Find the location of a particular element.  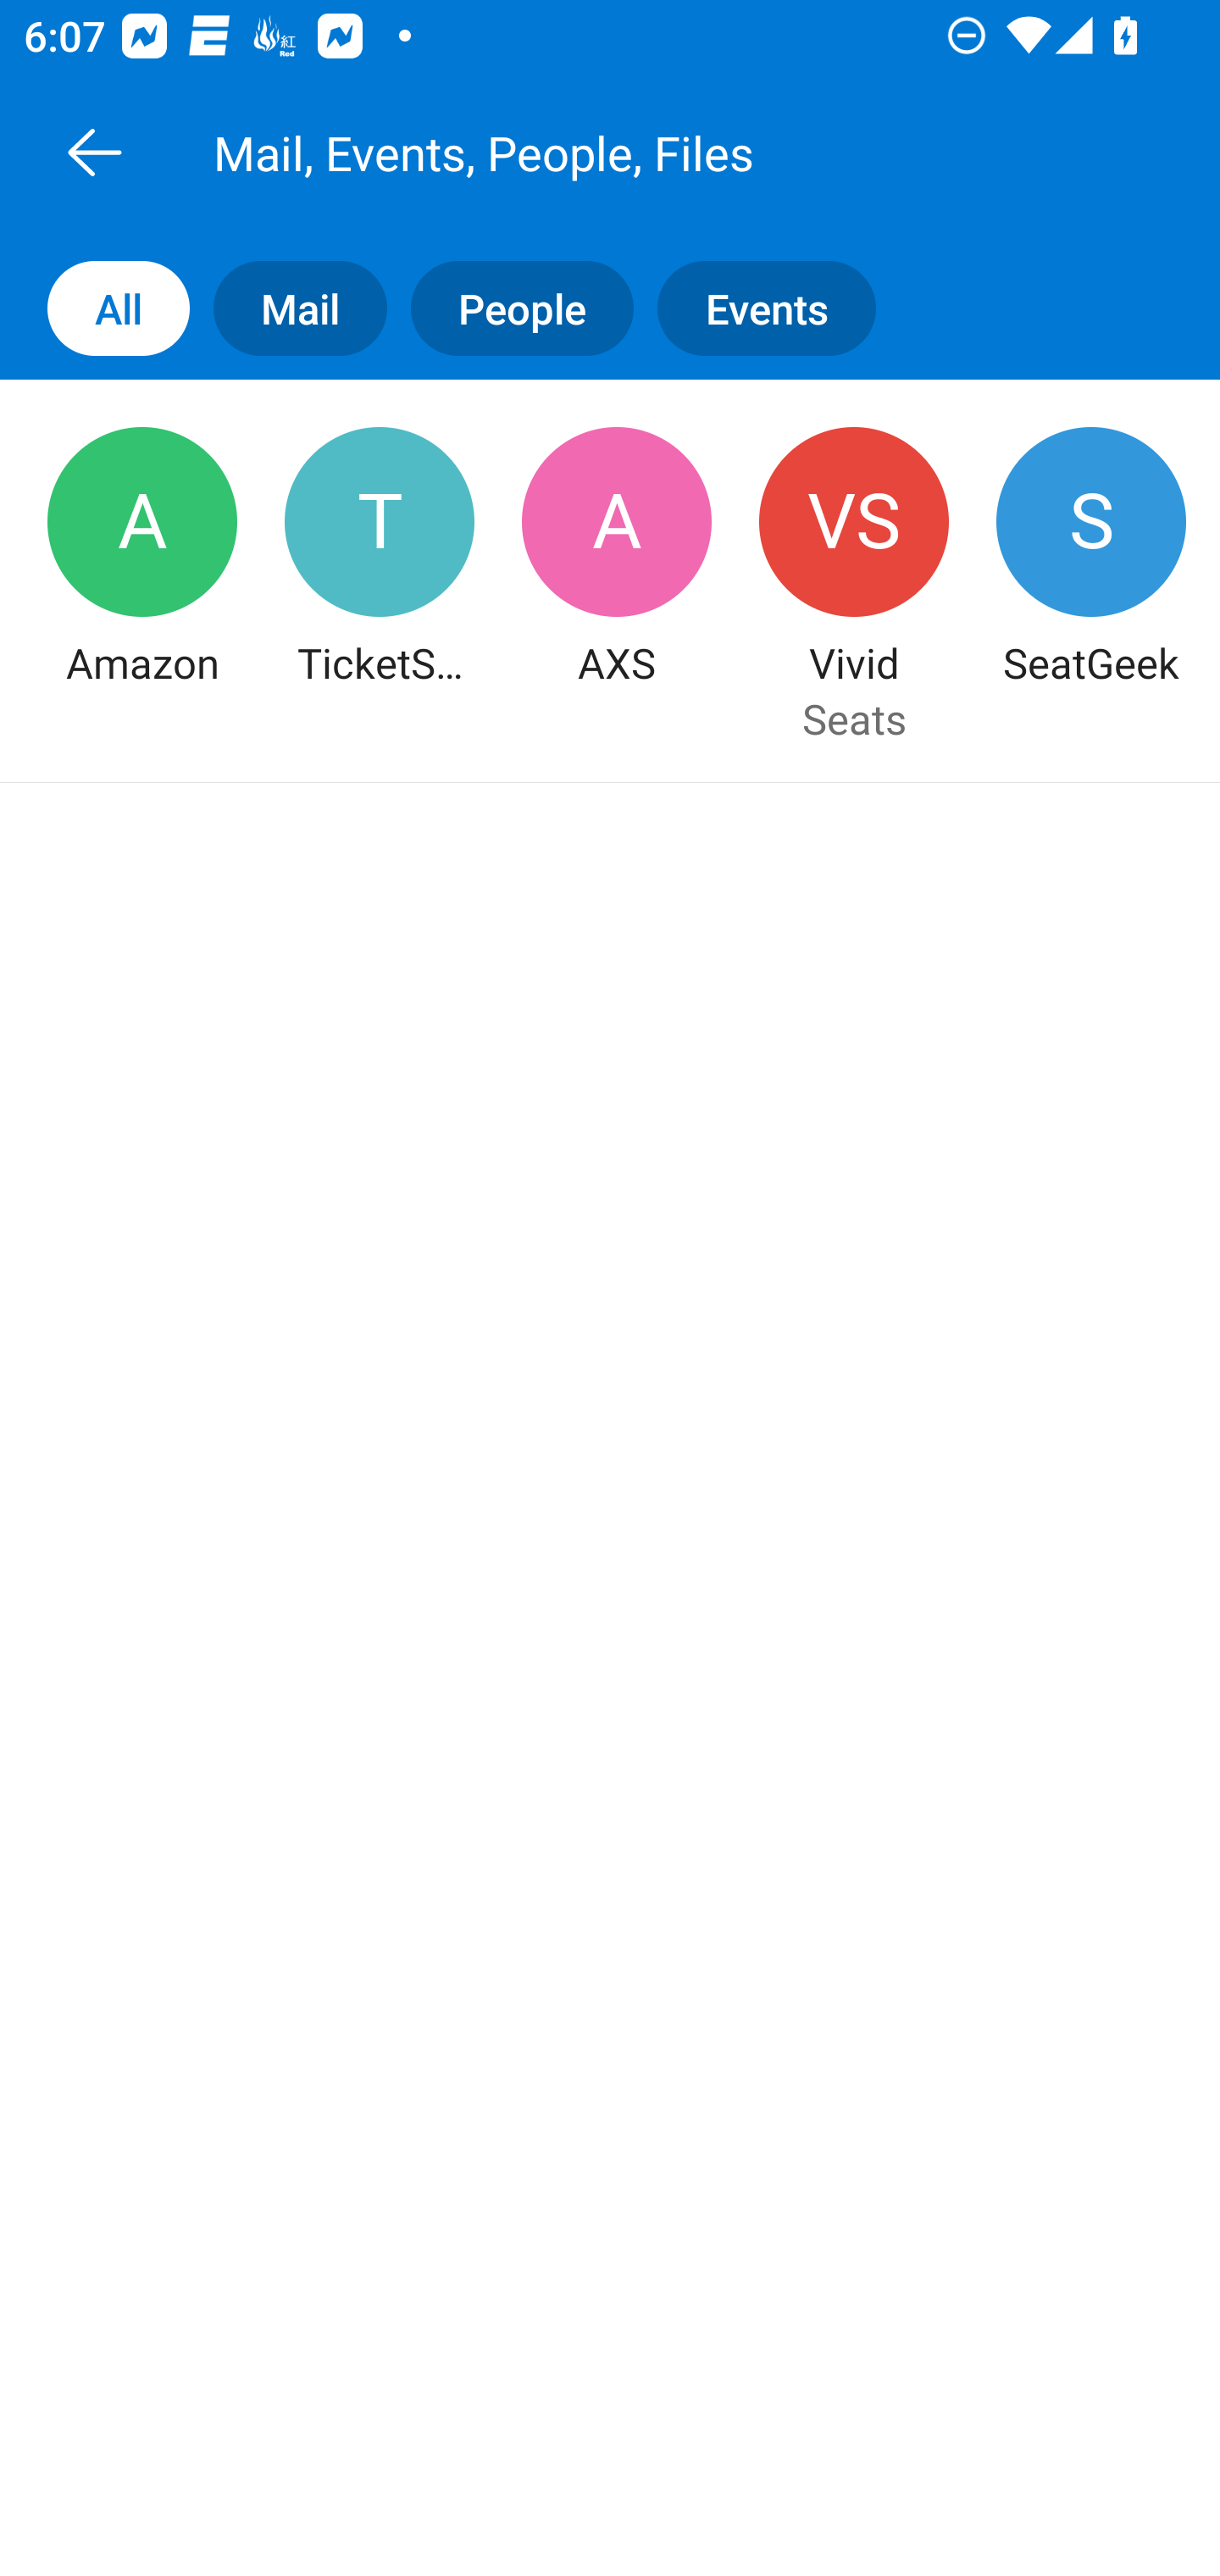

Events is located at coordinates (778, 307).